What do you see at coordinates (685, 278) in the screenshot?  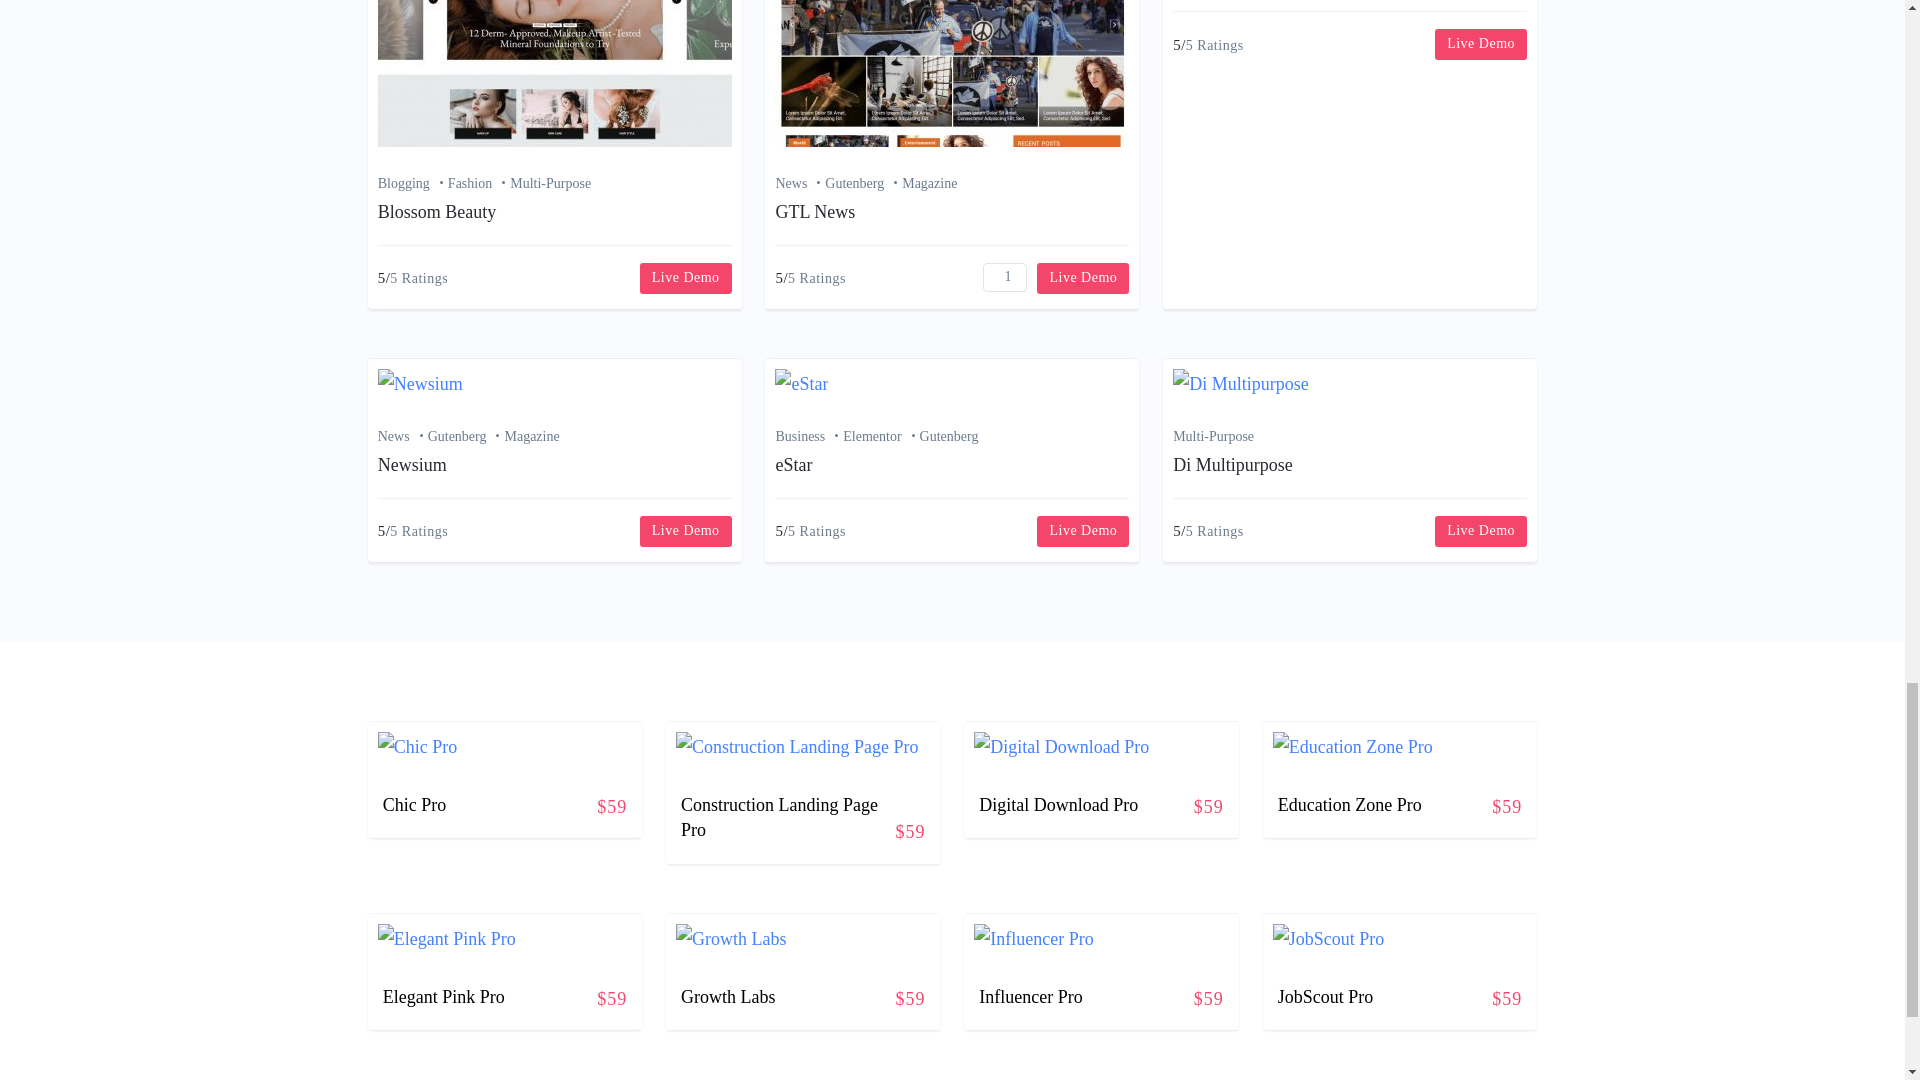 I see `Live Demo` at bounding box center [685, 278].